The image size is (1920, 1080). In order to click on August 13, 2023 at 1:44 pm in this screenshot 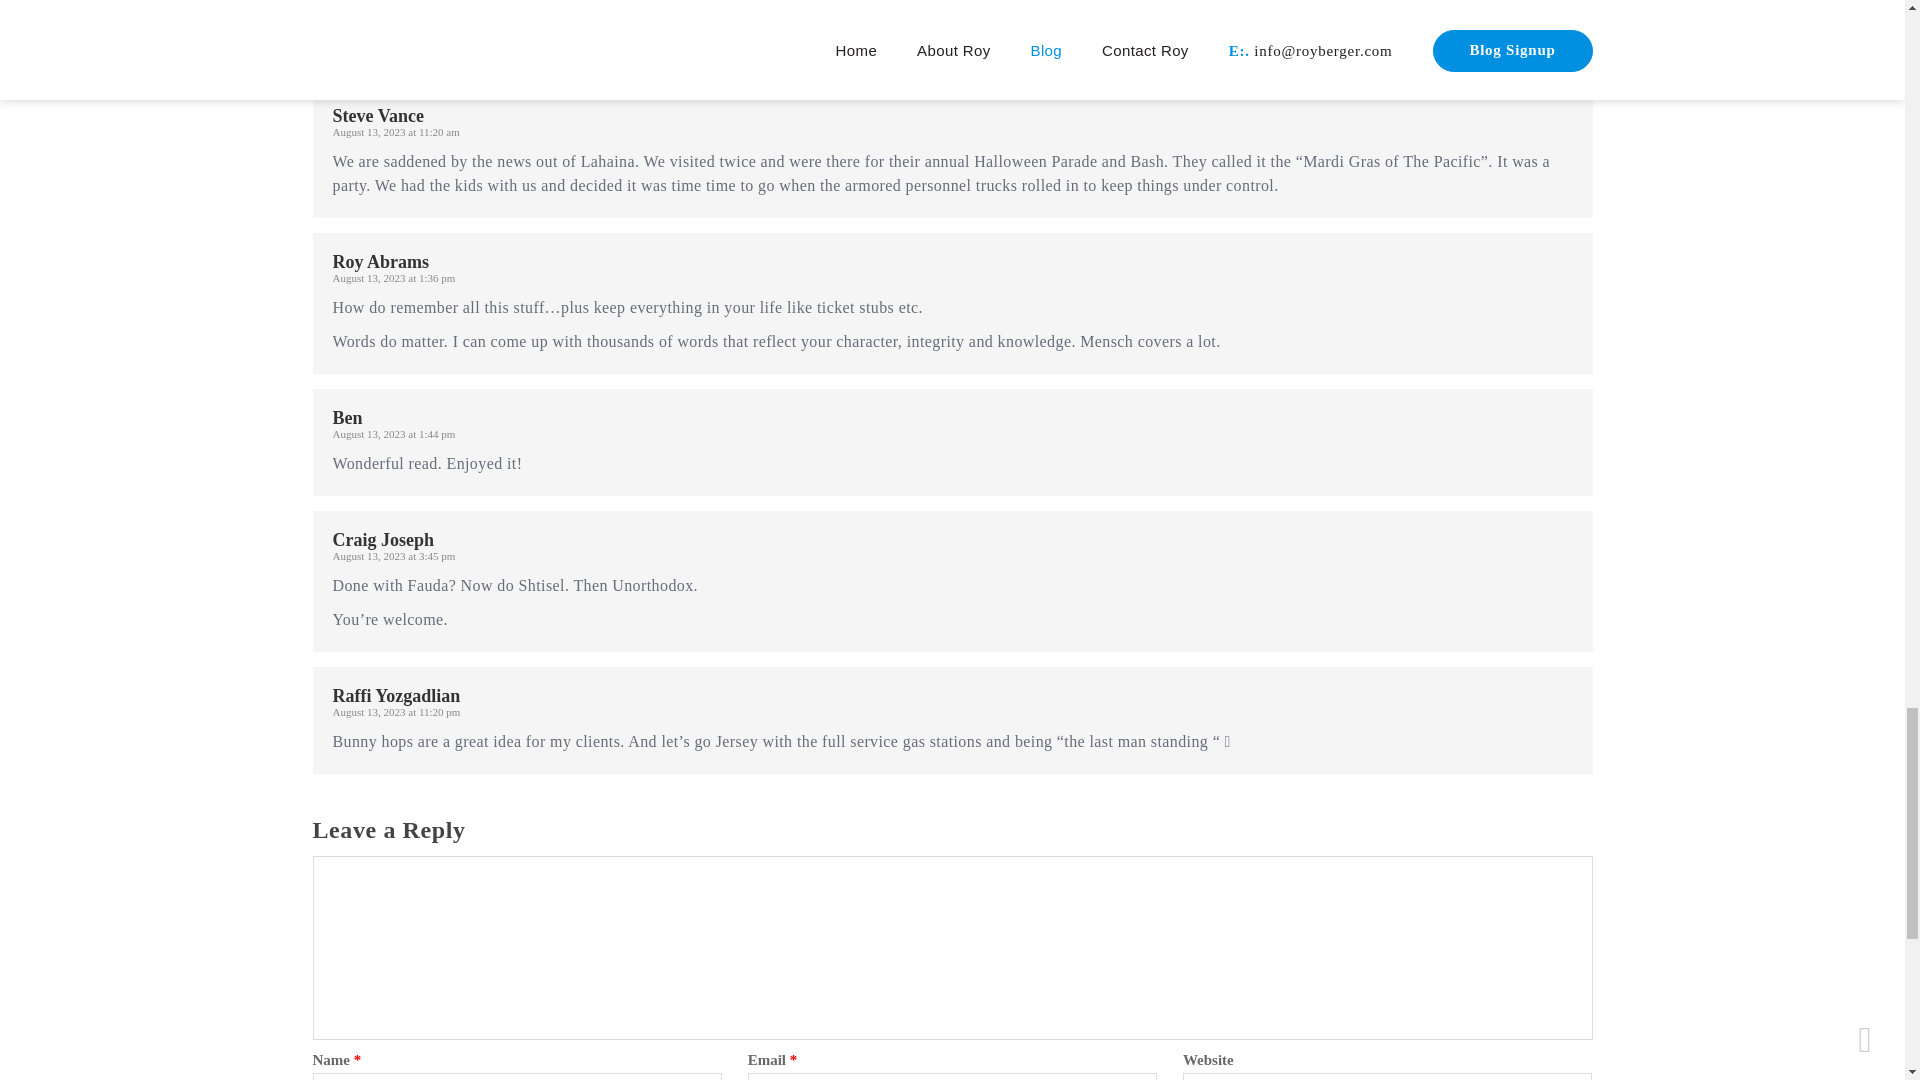, I will do `click(394, 433)`.